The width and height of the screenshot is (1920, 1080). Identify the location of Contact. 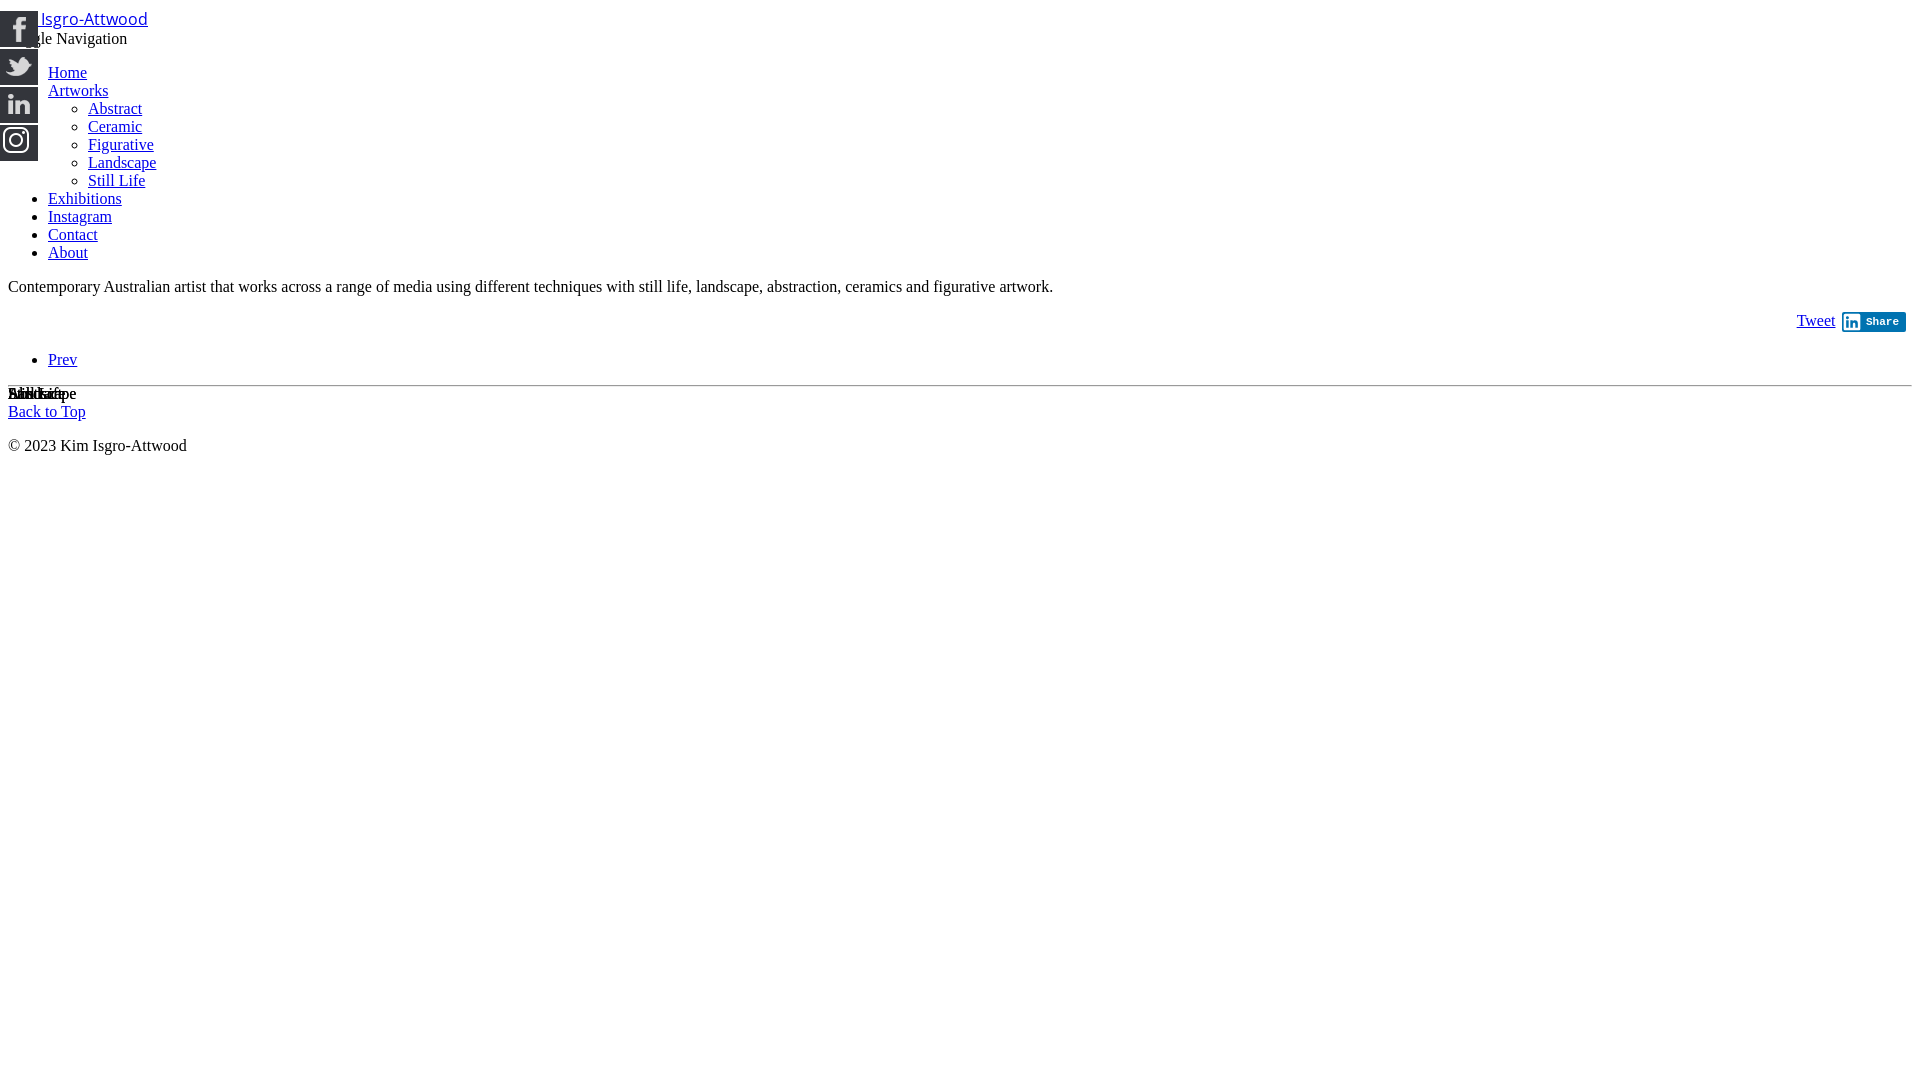
(73, 234).